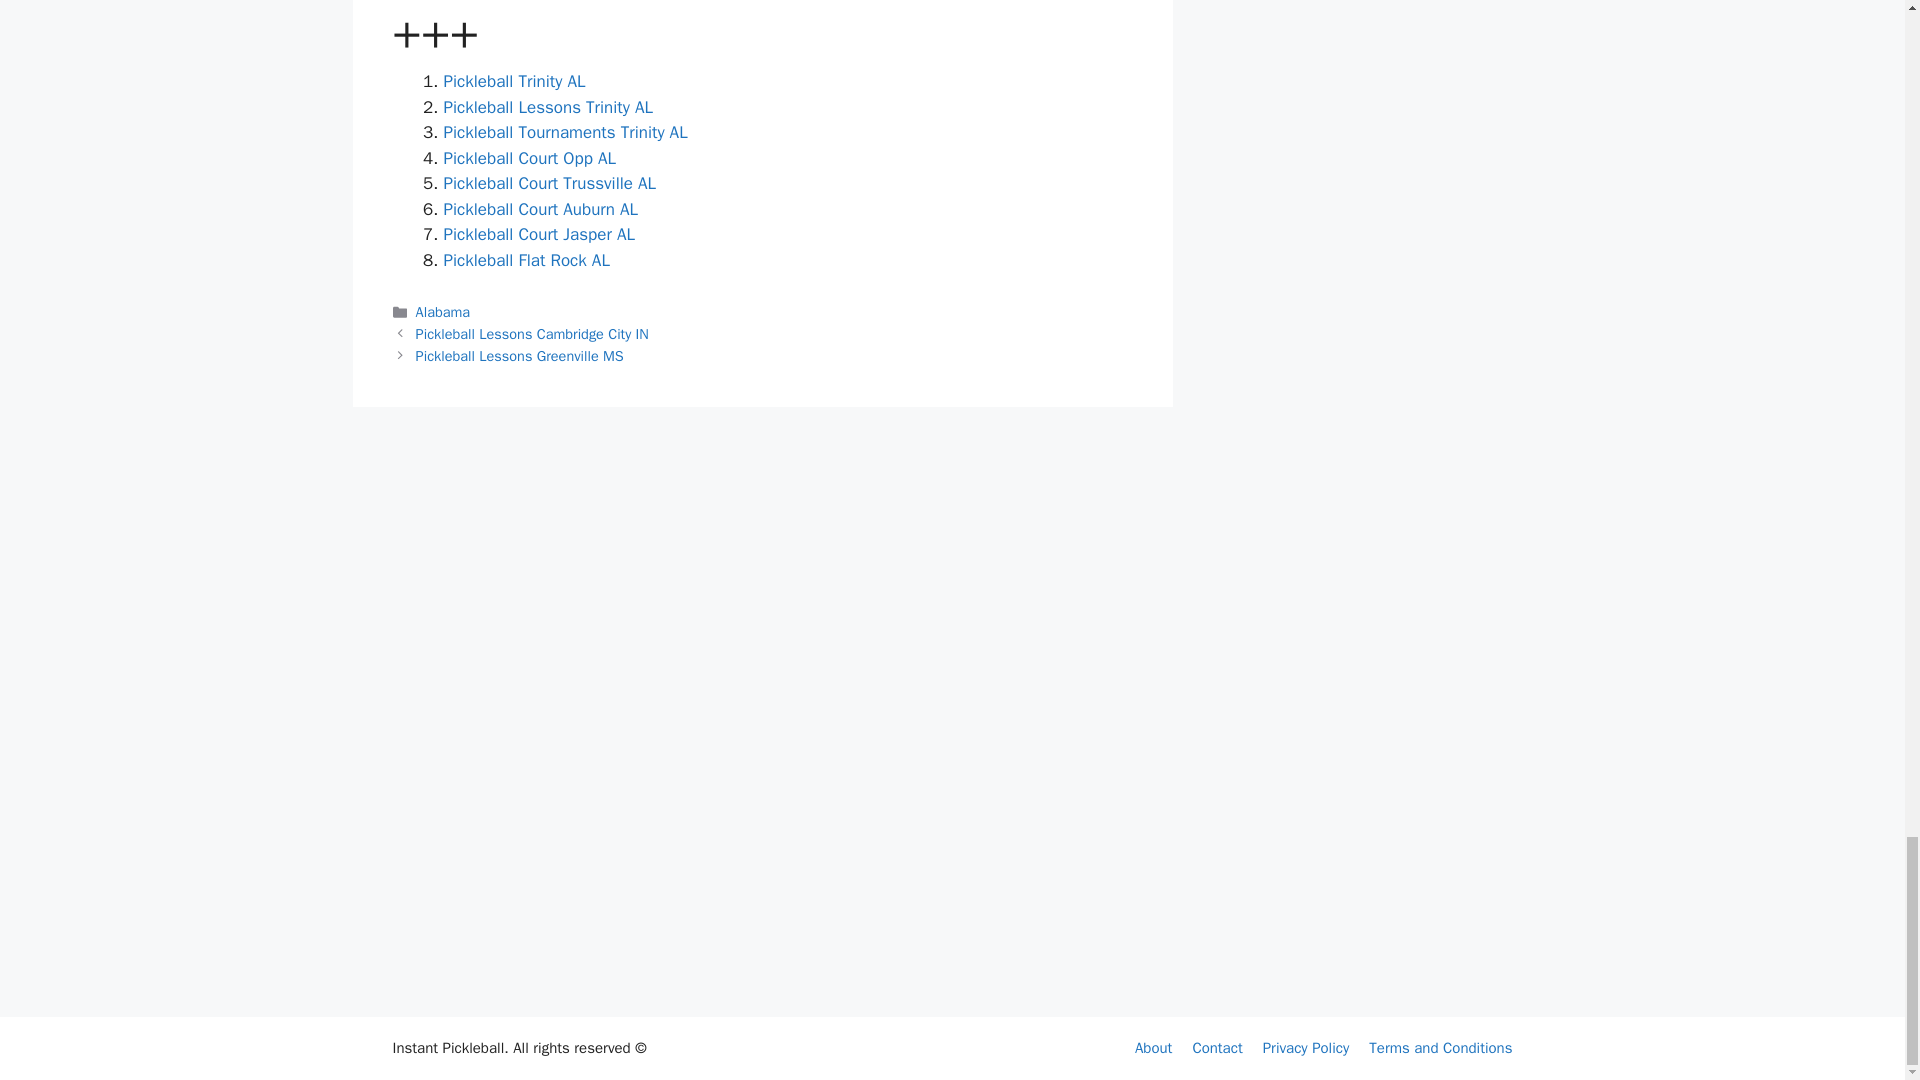 The width and height of the screenshot is (1920, 1080). What do you see at coordinates (443, 312) in the screenshot?
I see `Alabama` at bounding box center [443, 312].